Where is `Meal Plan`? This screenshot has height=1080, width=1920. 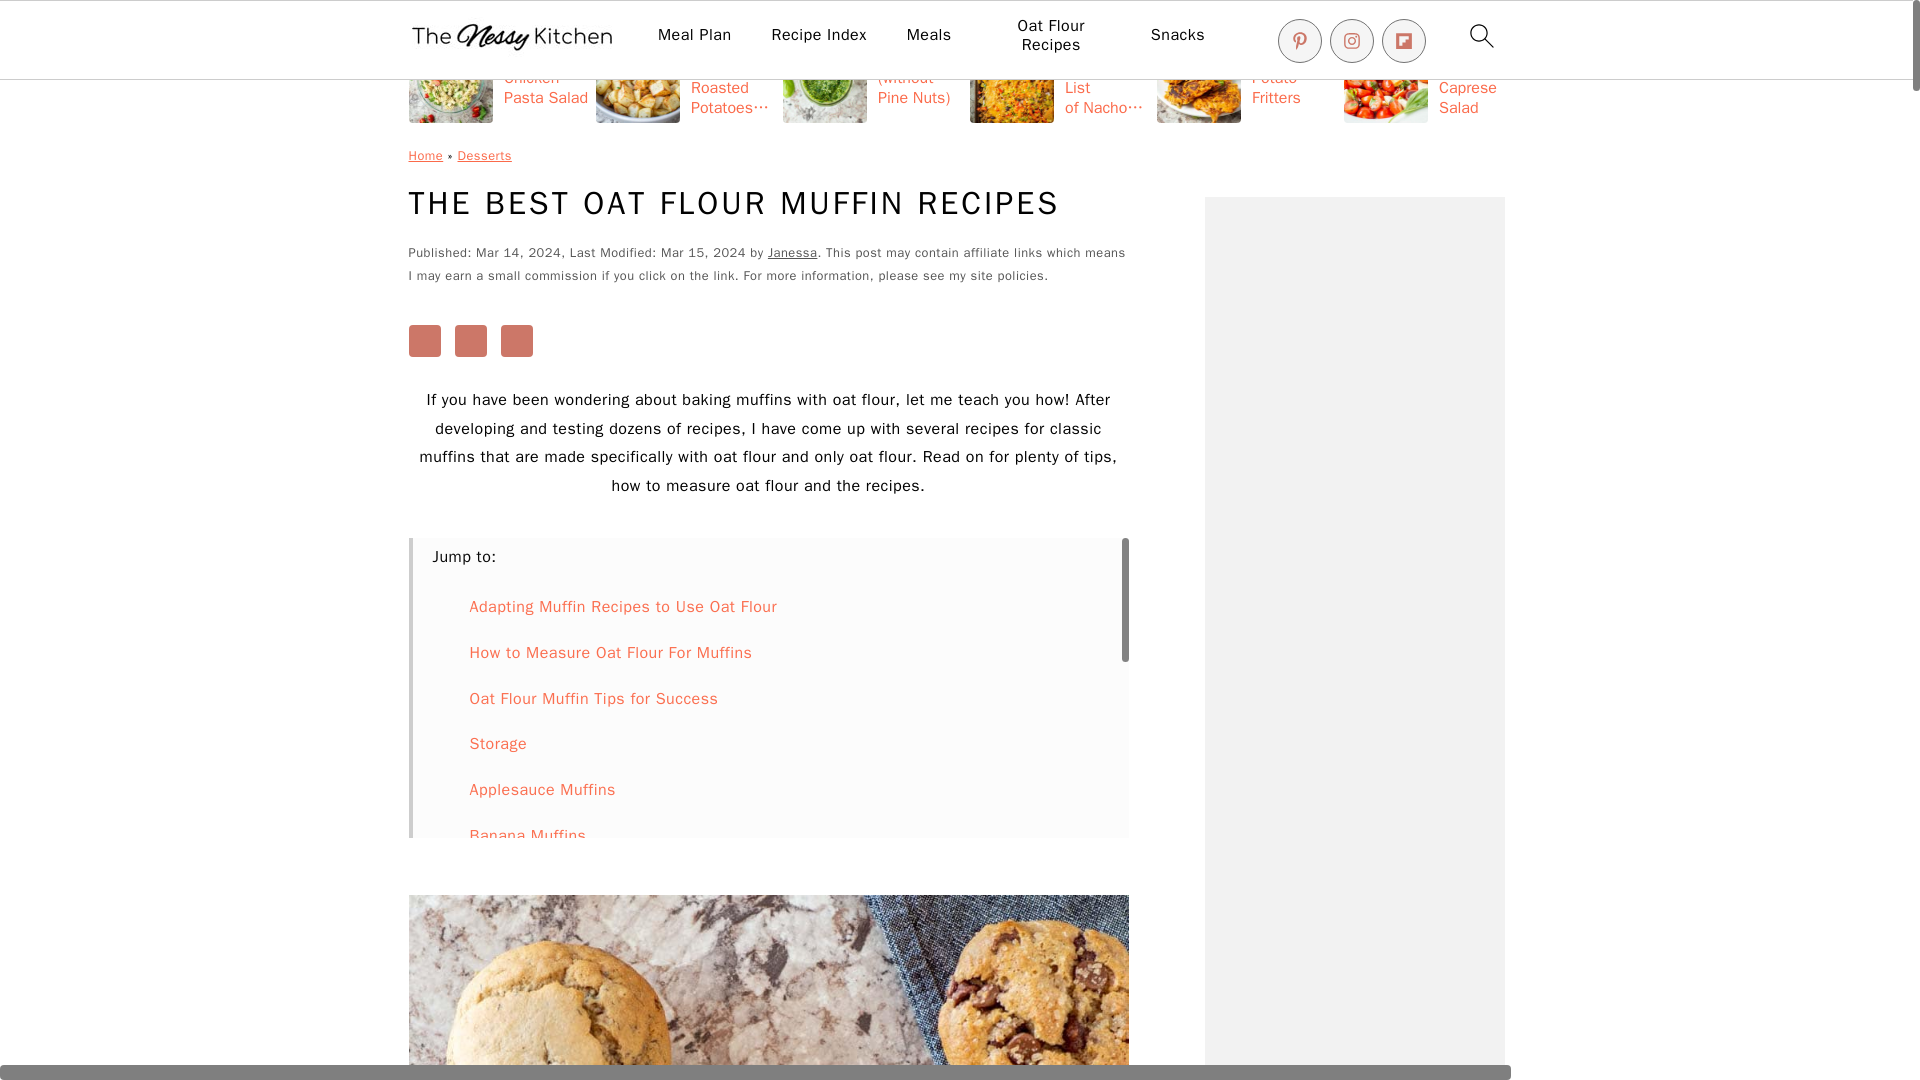
Meal Plan is located at coordinates (694, 35).